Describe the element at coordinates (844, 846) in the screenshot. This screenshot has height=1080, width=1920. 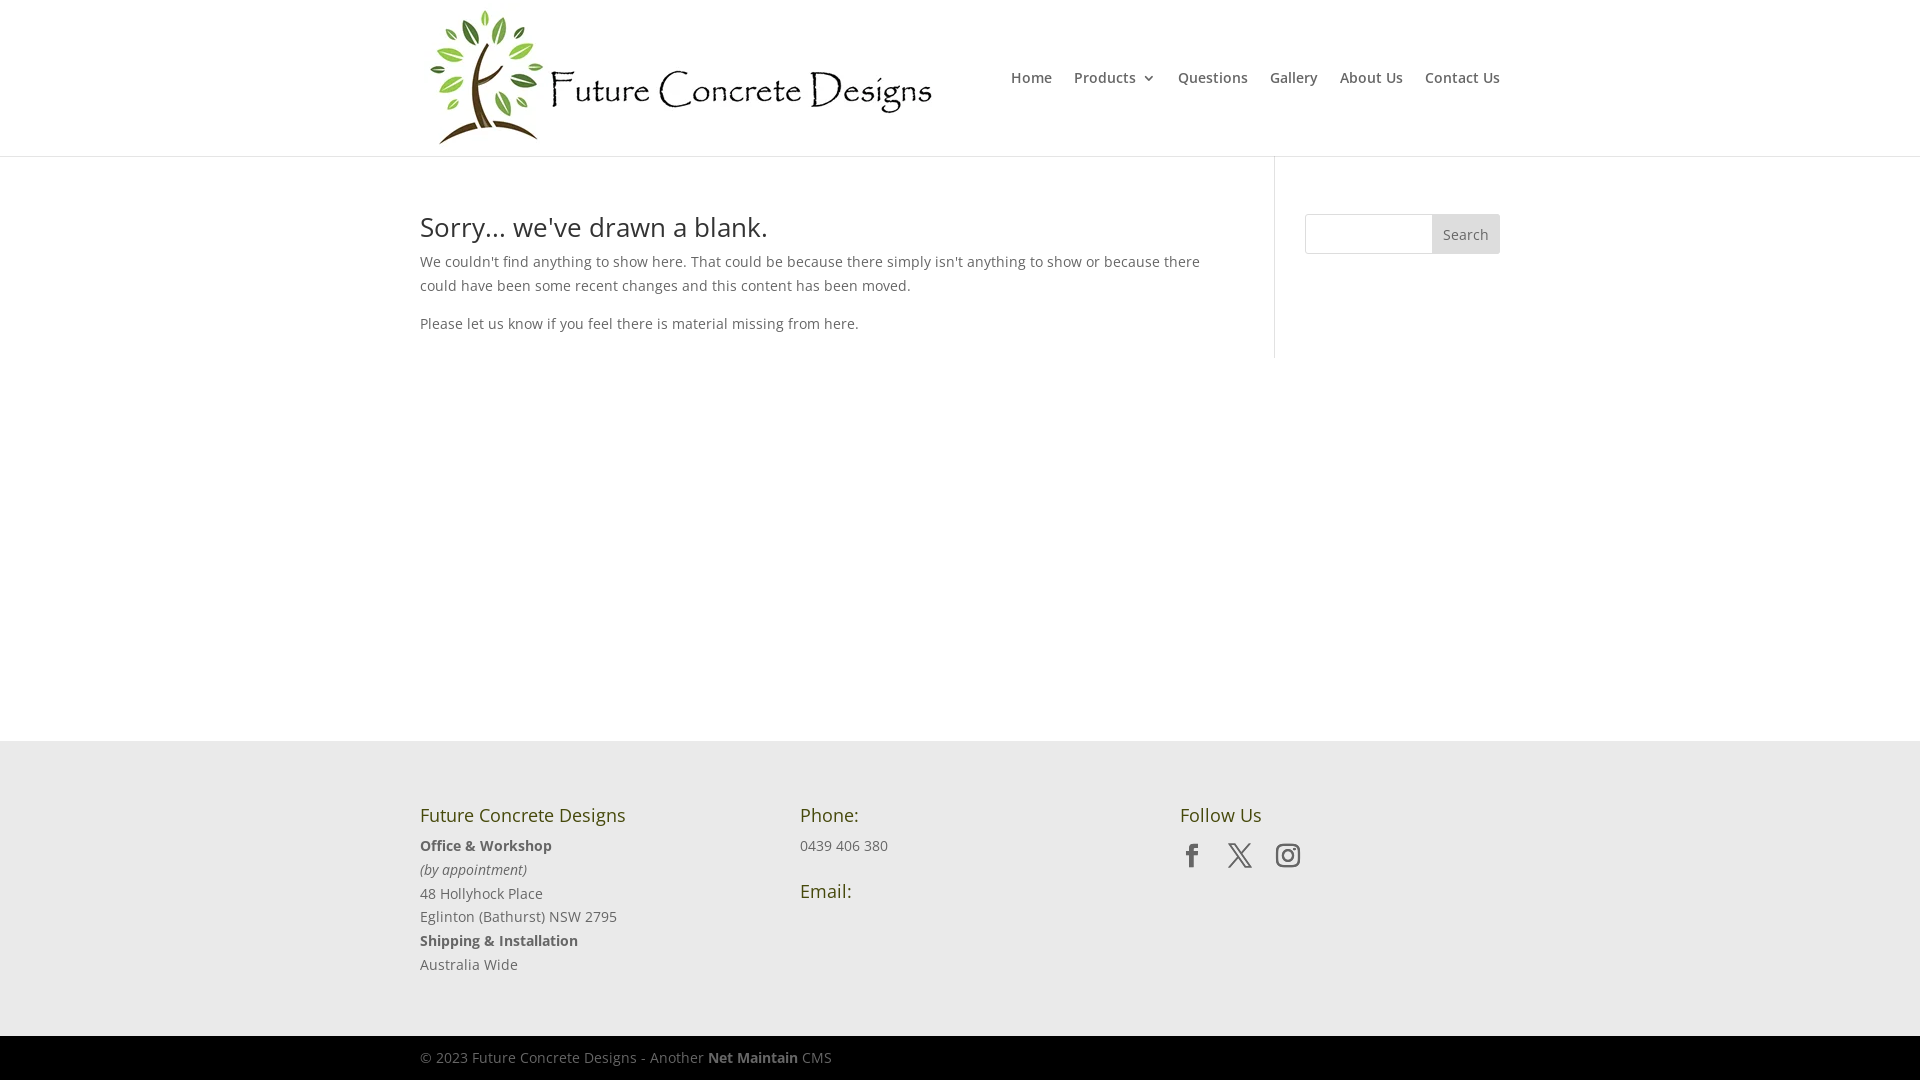
I see `0439 406 380` at that location.